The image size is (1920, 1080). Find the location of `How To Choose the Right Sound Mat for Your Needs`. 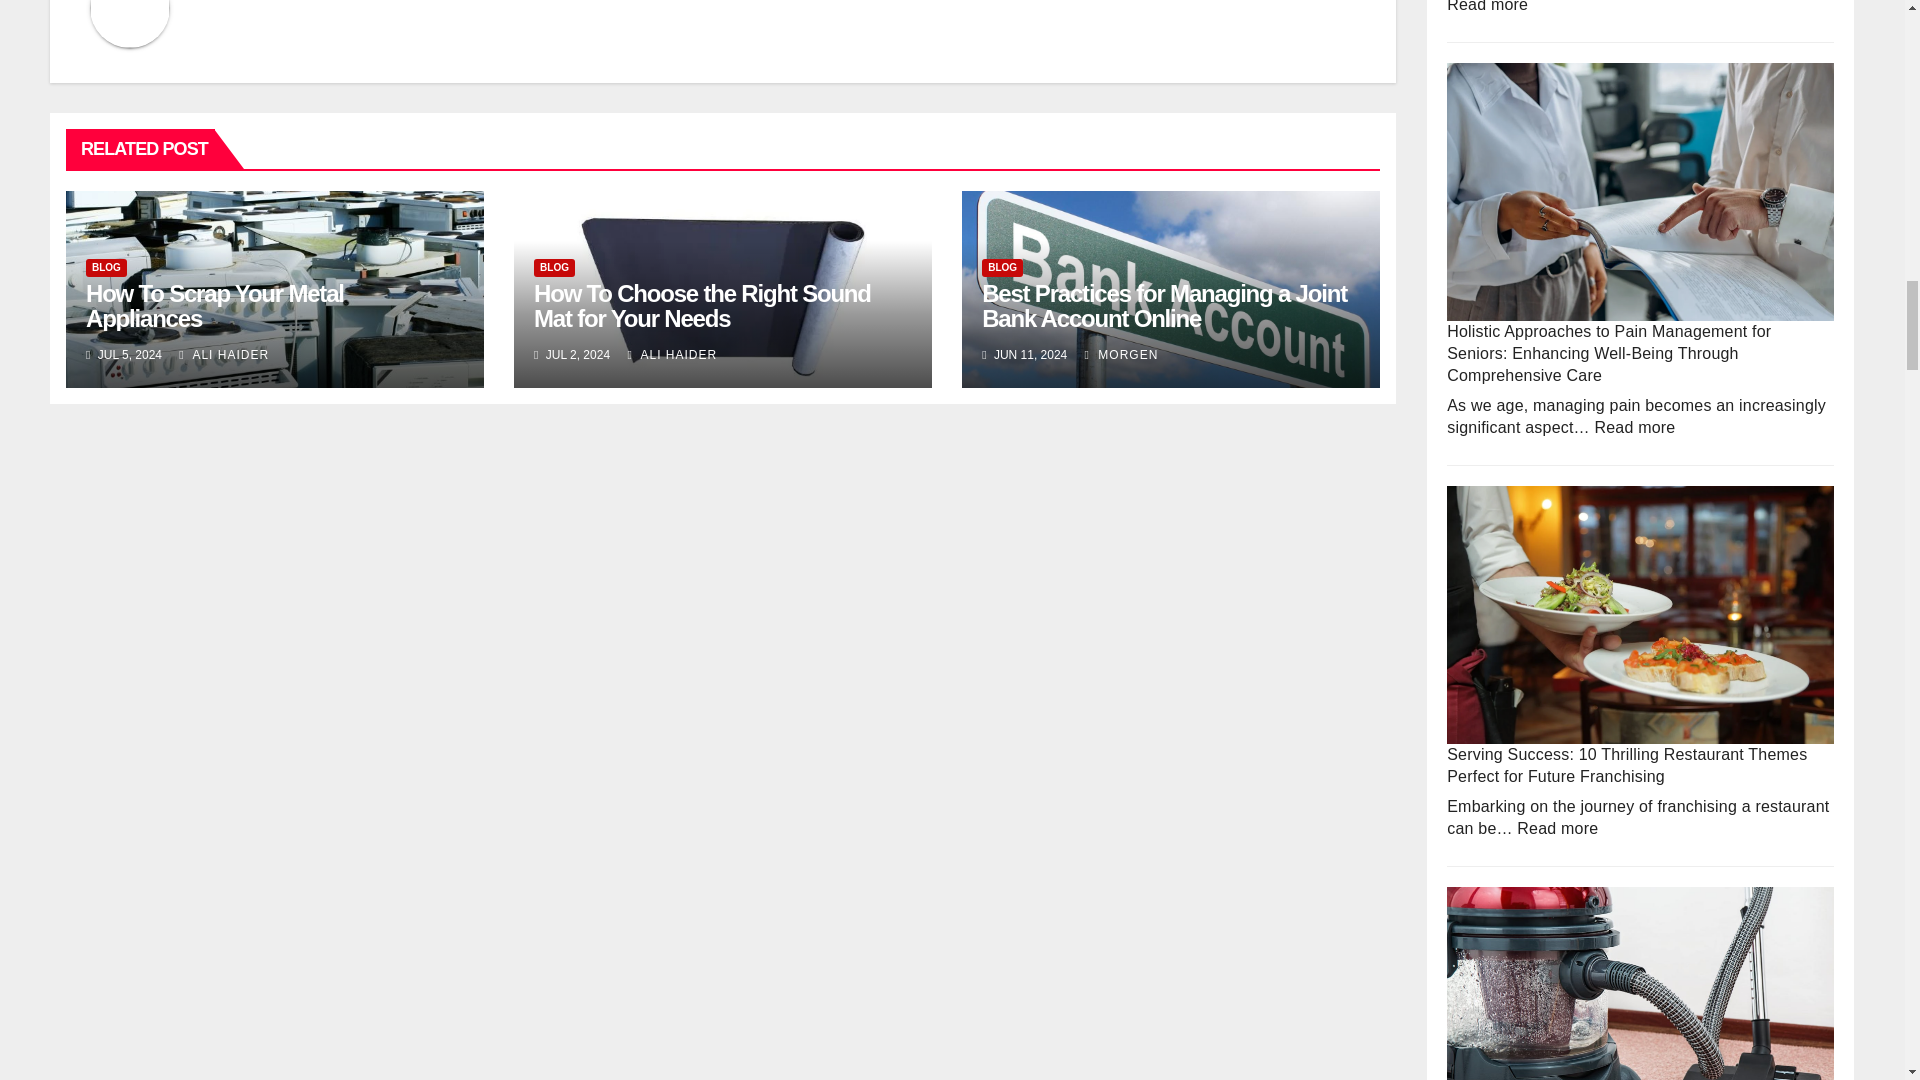

How To Choose the Right Sound Mat for Your Needs is located at coordinates (702, 305).